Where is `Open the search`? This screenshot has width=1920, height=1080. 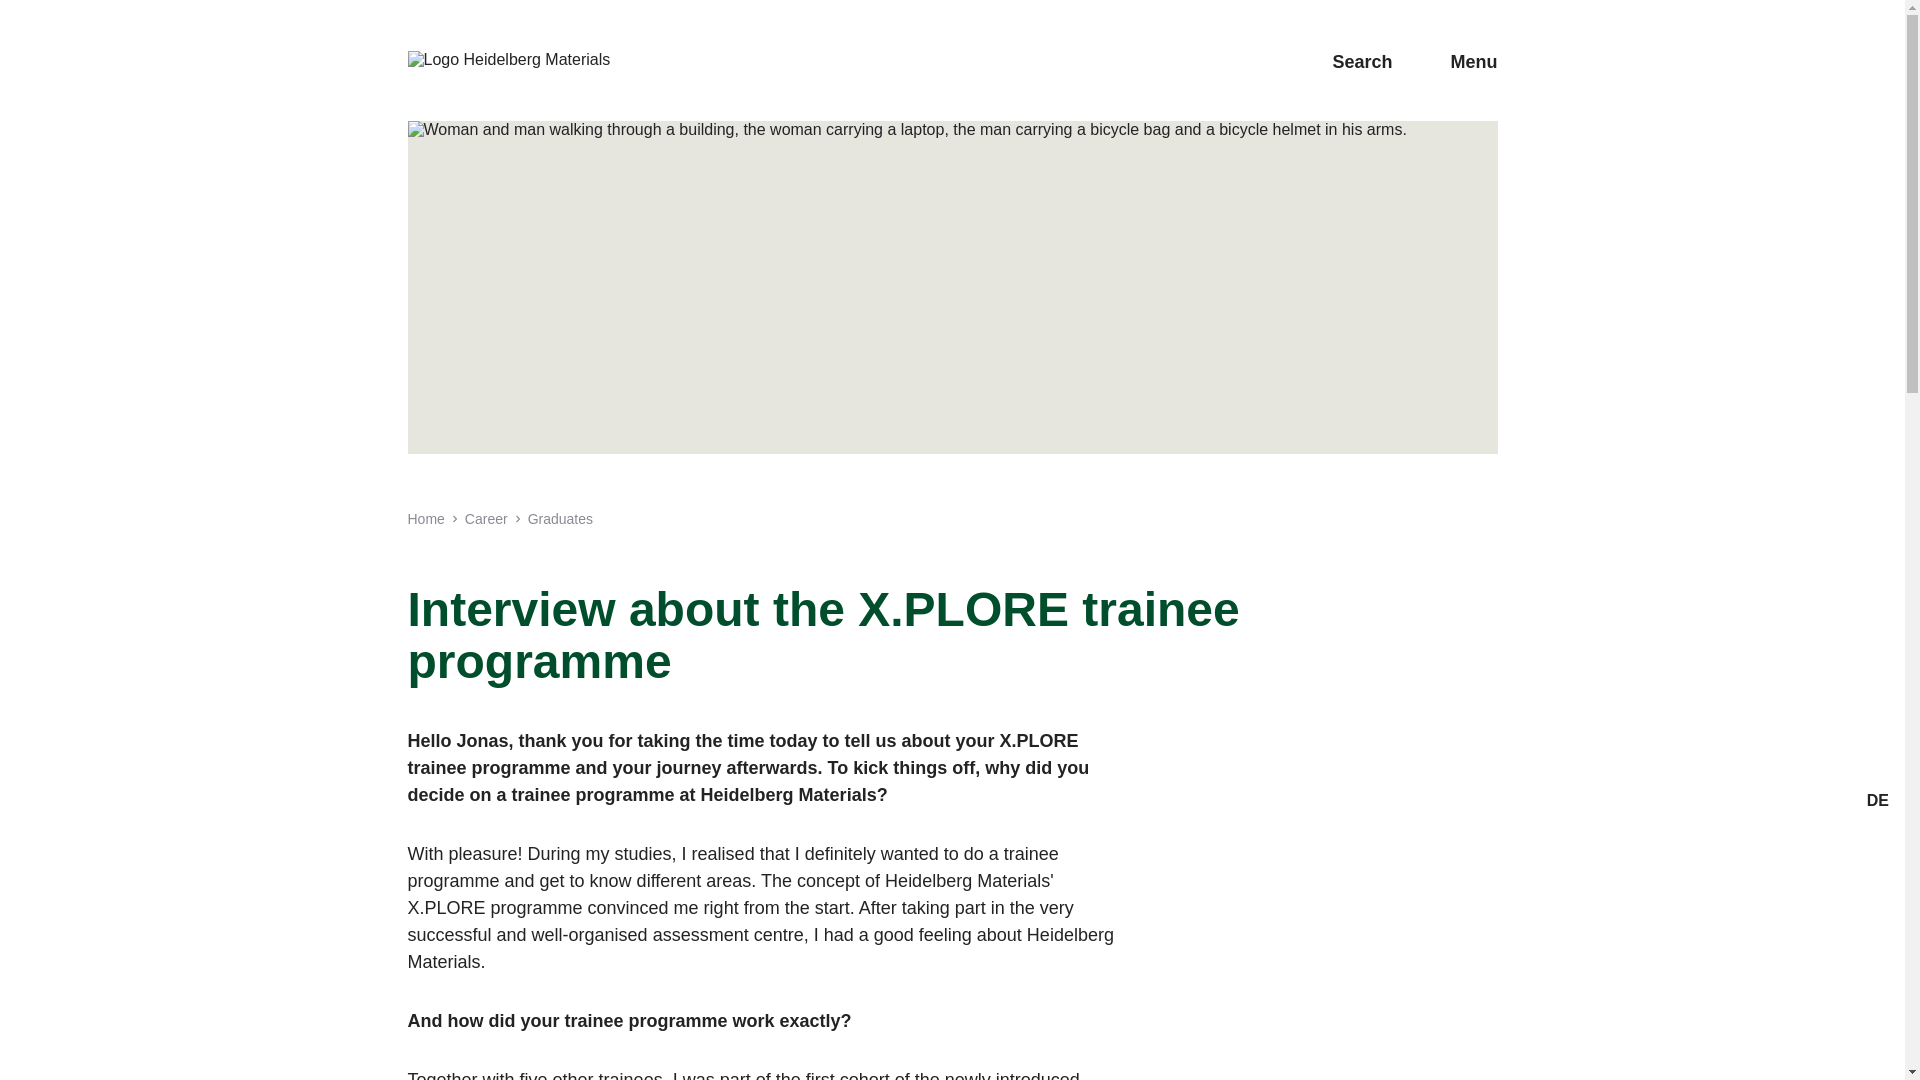 Open the search is located at coordinates (1348, 62).